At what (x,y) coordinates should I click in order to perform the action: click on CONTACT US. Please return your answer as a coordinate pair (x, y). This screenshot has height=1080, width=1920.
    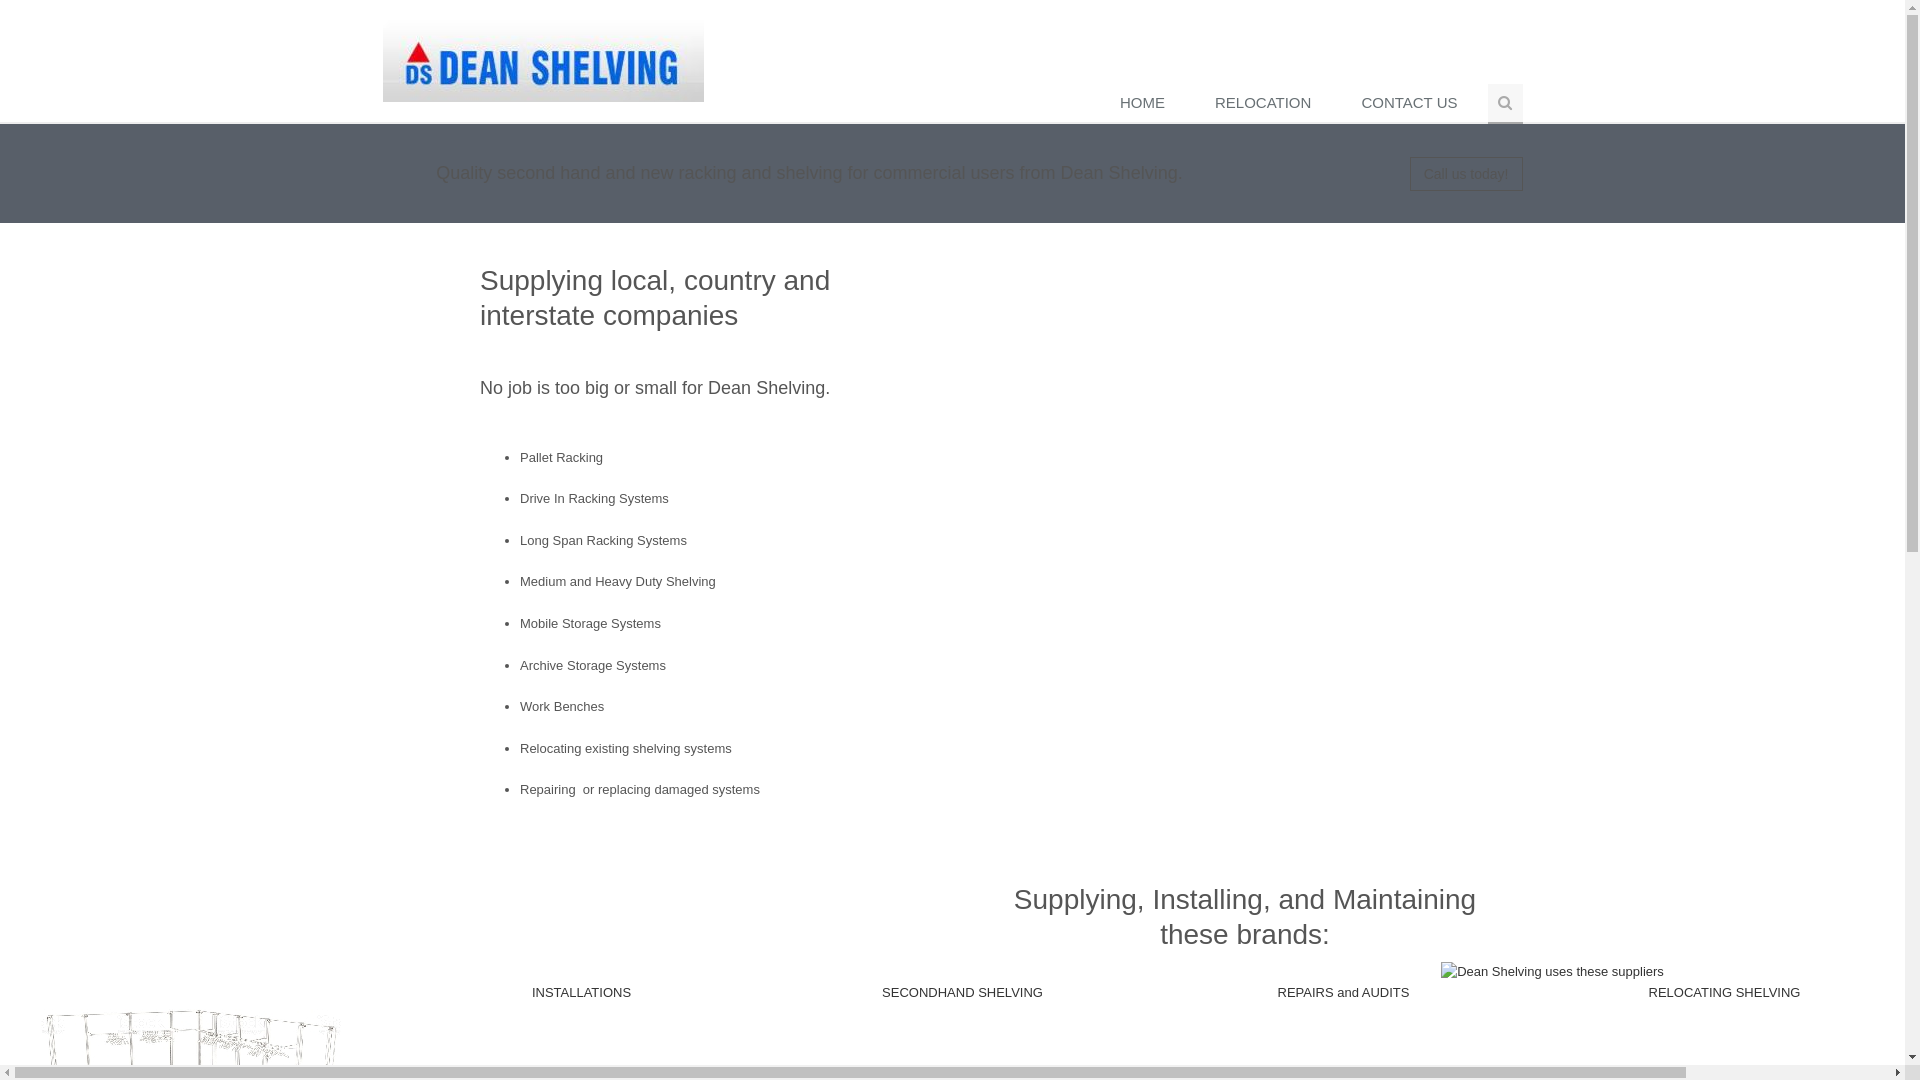
    Looking at the image, I should click on (1414, 104).